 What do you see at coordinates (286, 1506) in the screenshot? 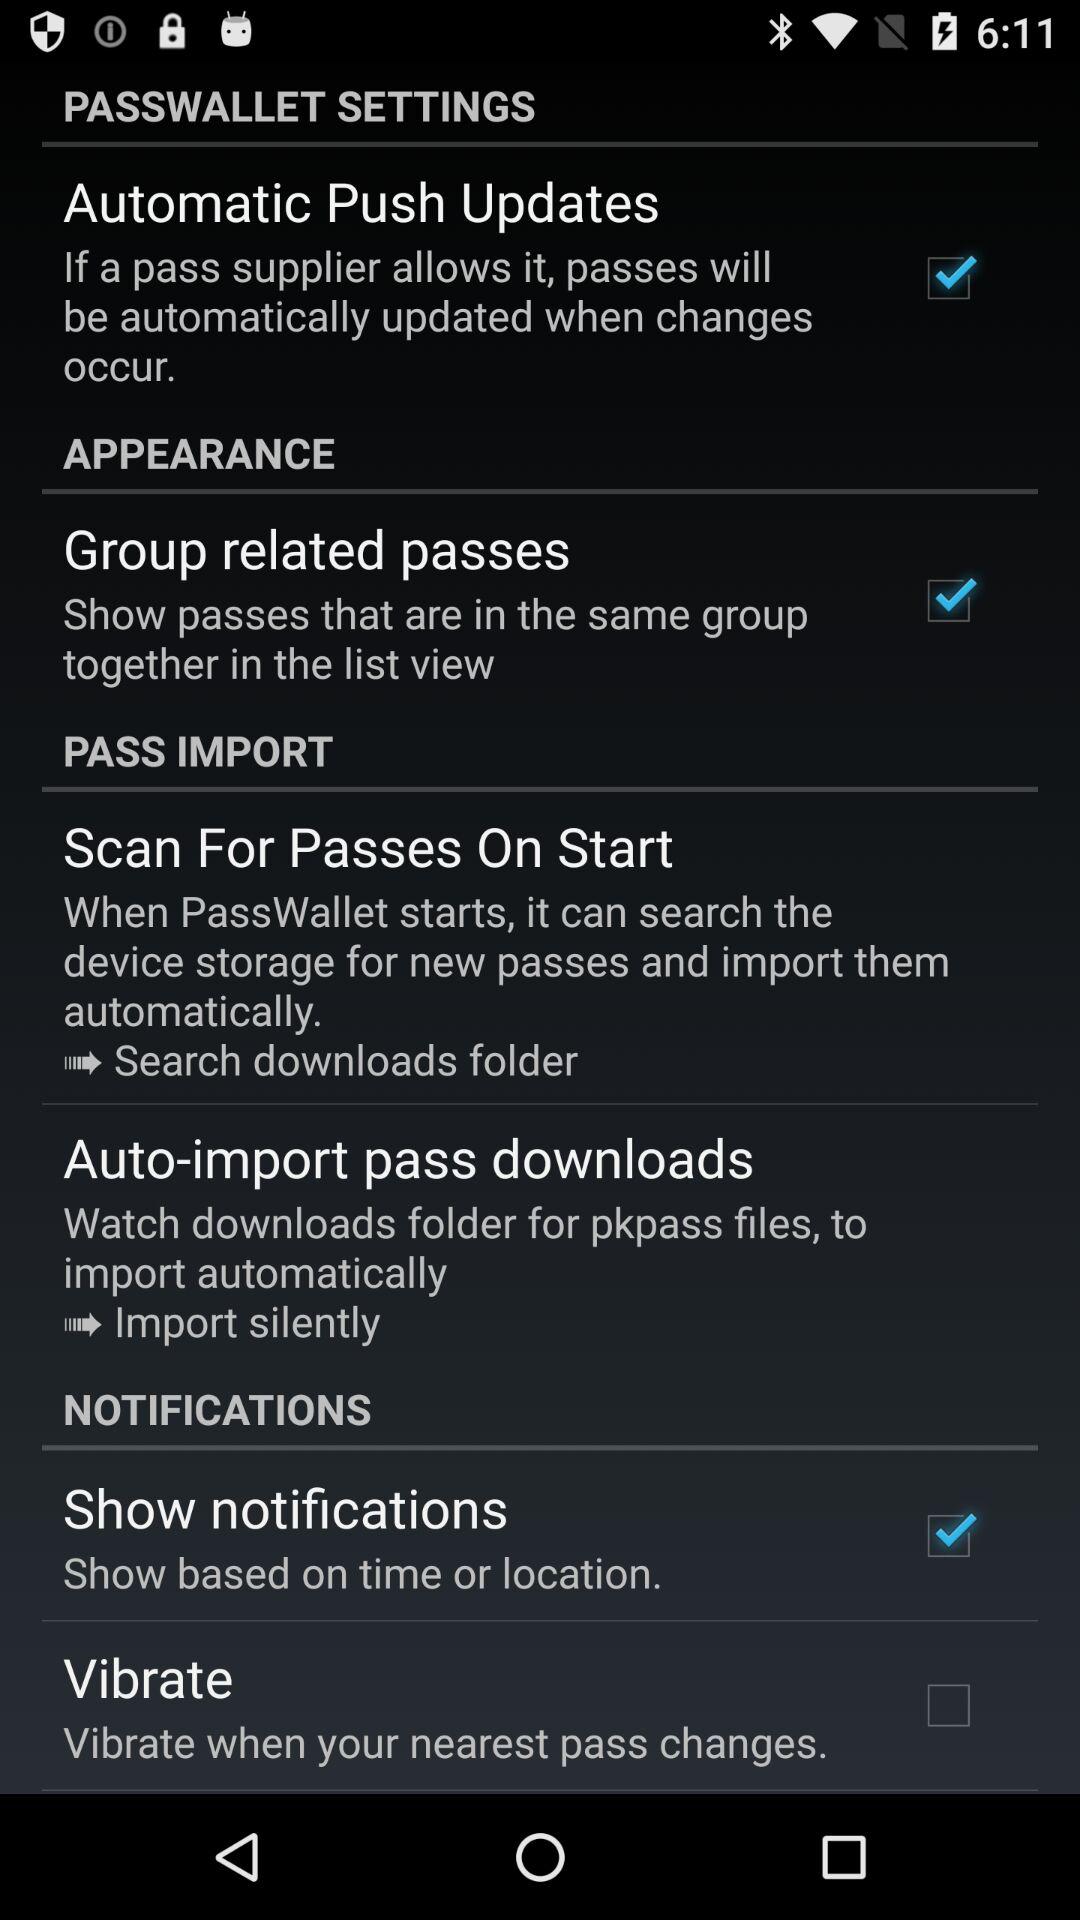
I see `flip until show notifications` at bounding box center [286, 1506].